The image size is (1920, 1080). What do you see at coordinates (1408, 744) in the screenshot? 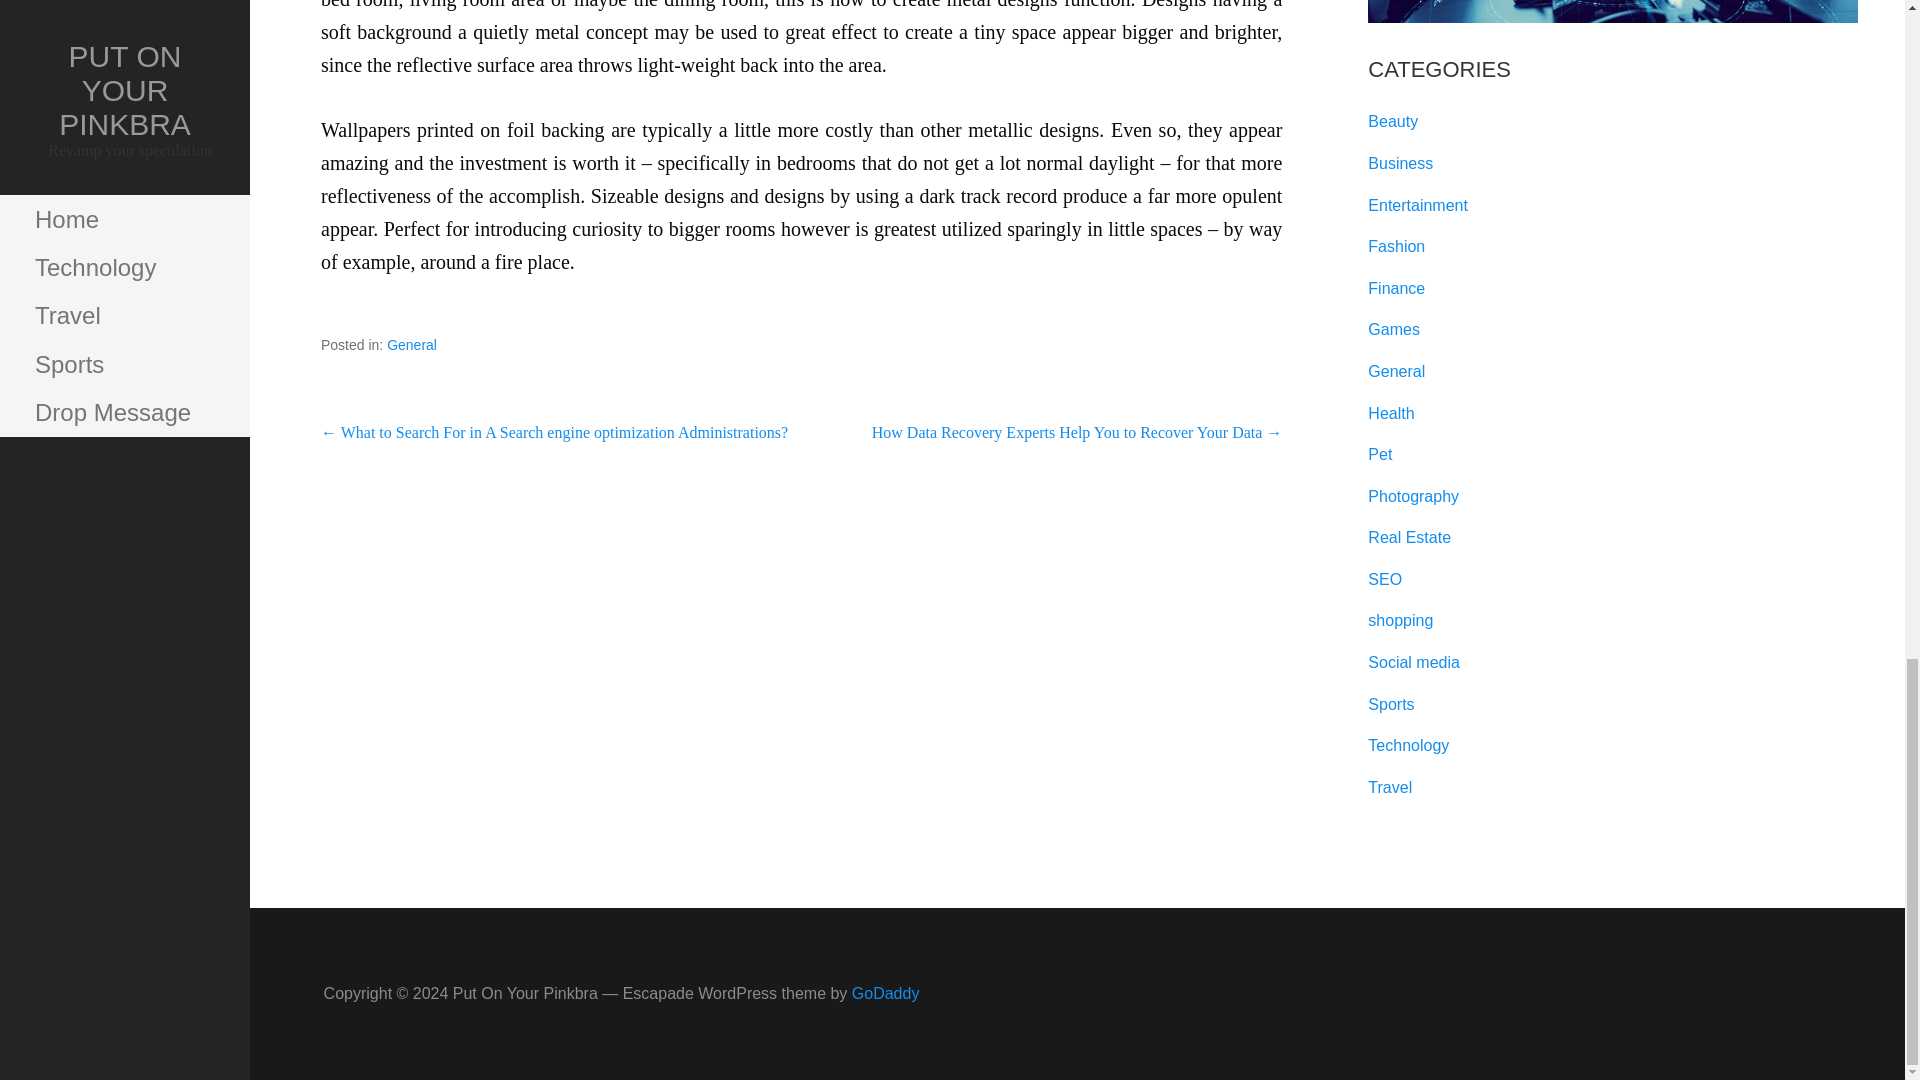
I see `Technology` at bounding box center [1408, 744].